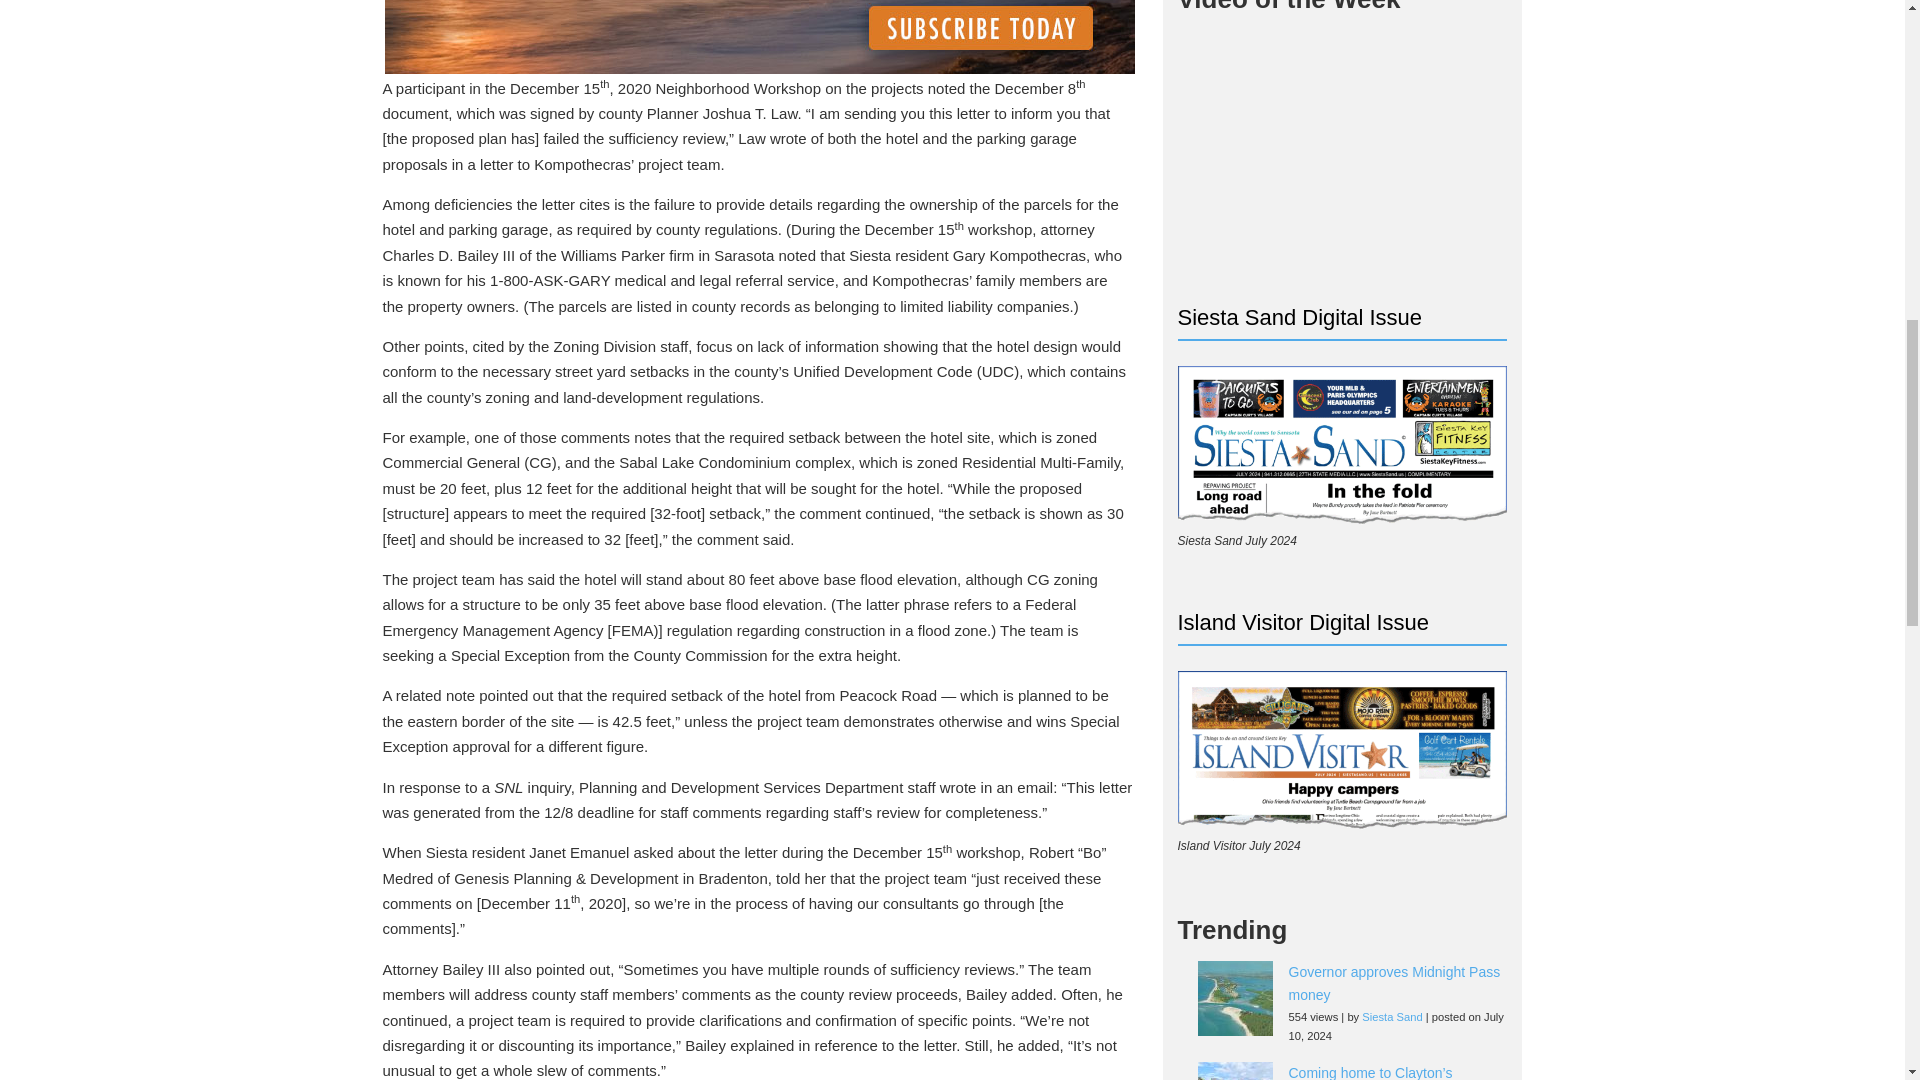 The height and width of the screenshot is (1080, 1920). I want to click on Dolphin delight, so click(1342, 168).